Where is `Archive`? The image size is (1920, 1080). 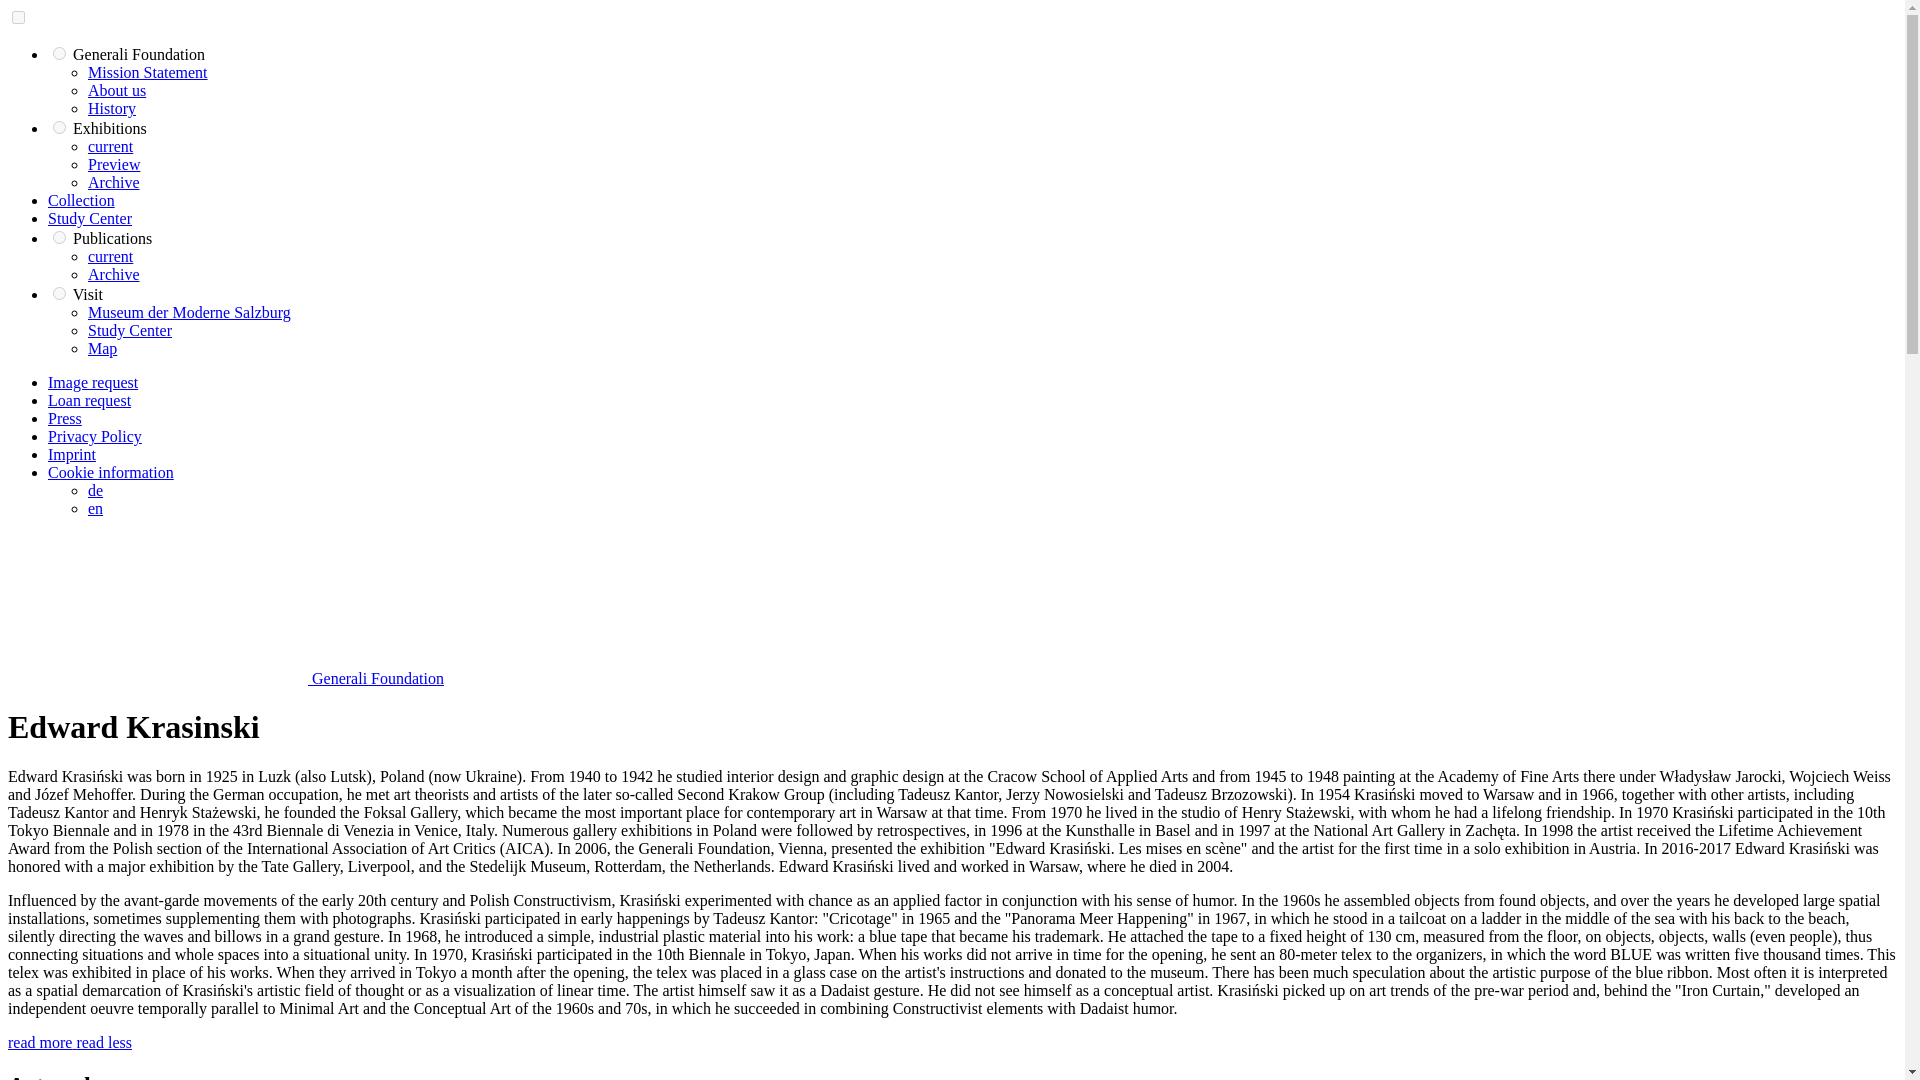 Archive is located at coordinates (114, 274).